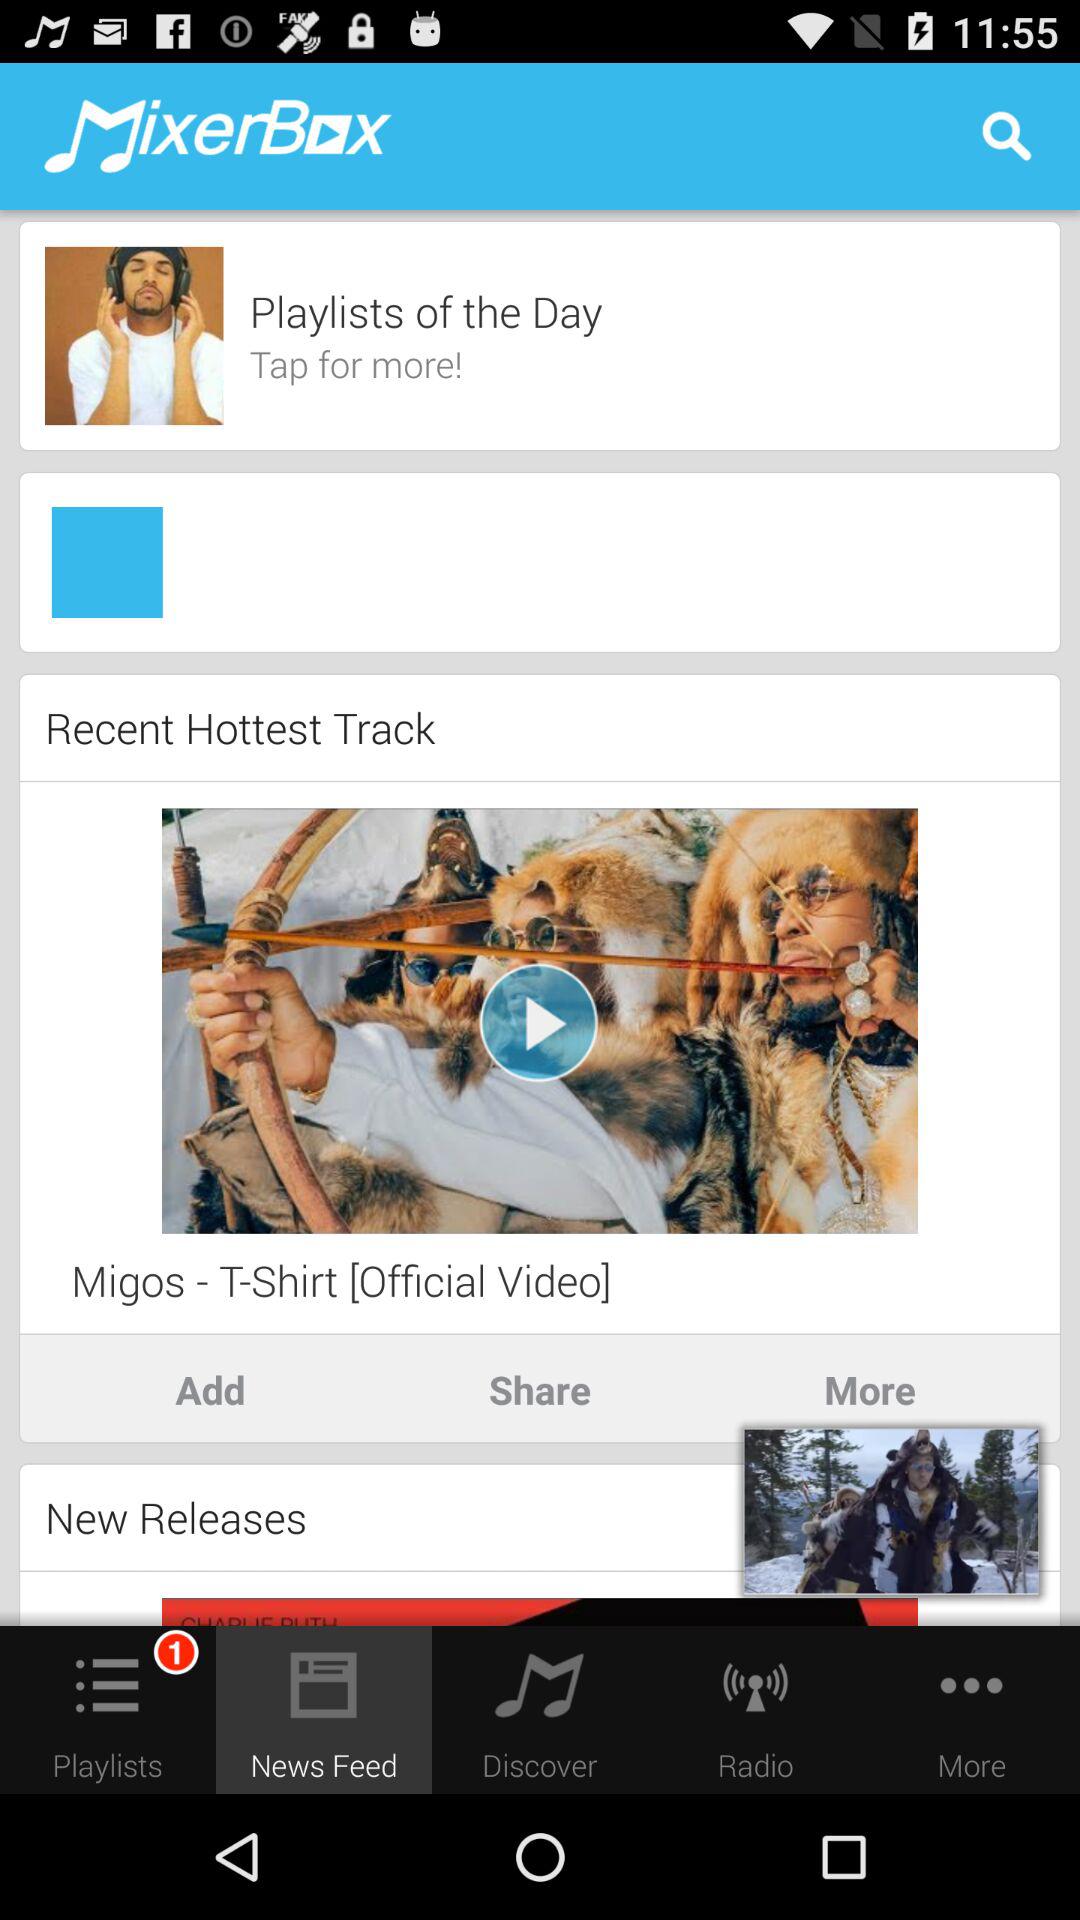 Image resolution: width=1080 pixels, height=1920 pixels. Describe the element at coordinates (210, 1389) in the screenshot. I see `turn off the icon to the left of the share app` at that location.